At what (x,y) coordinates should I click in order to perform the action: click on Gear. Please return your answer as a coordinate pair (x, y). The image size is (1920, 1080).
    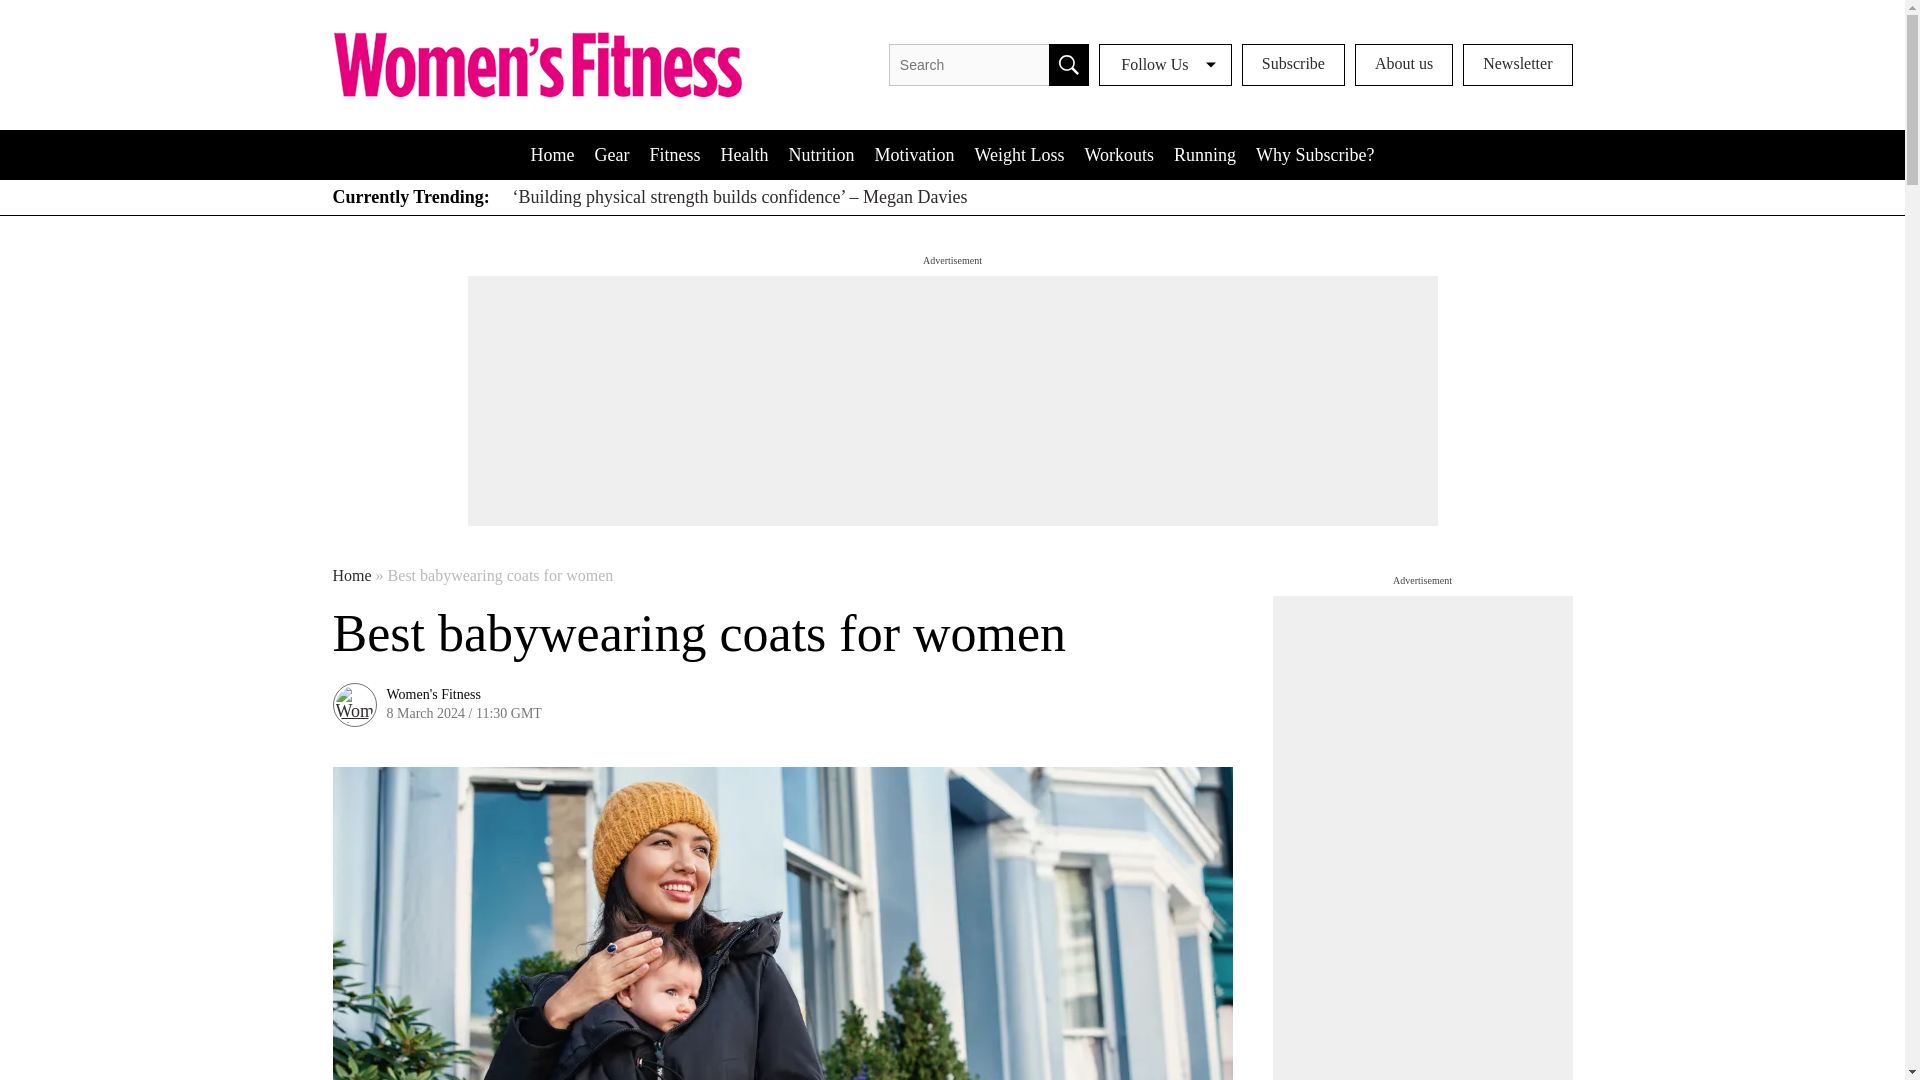
    Looking at the image, I should click on (611, 154).